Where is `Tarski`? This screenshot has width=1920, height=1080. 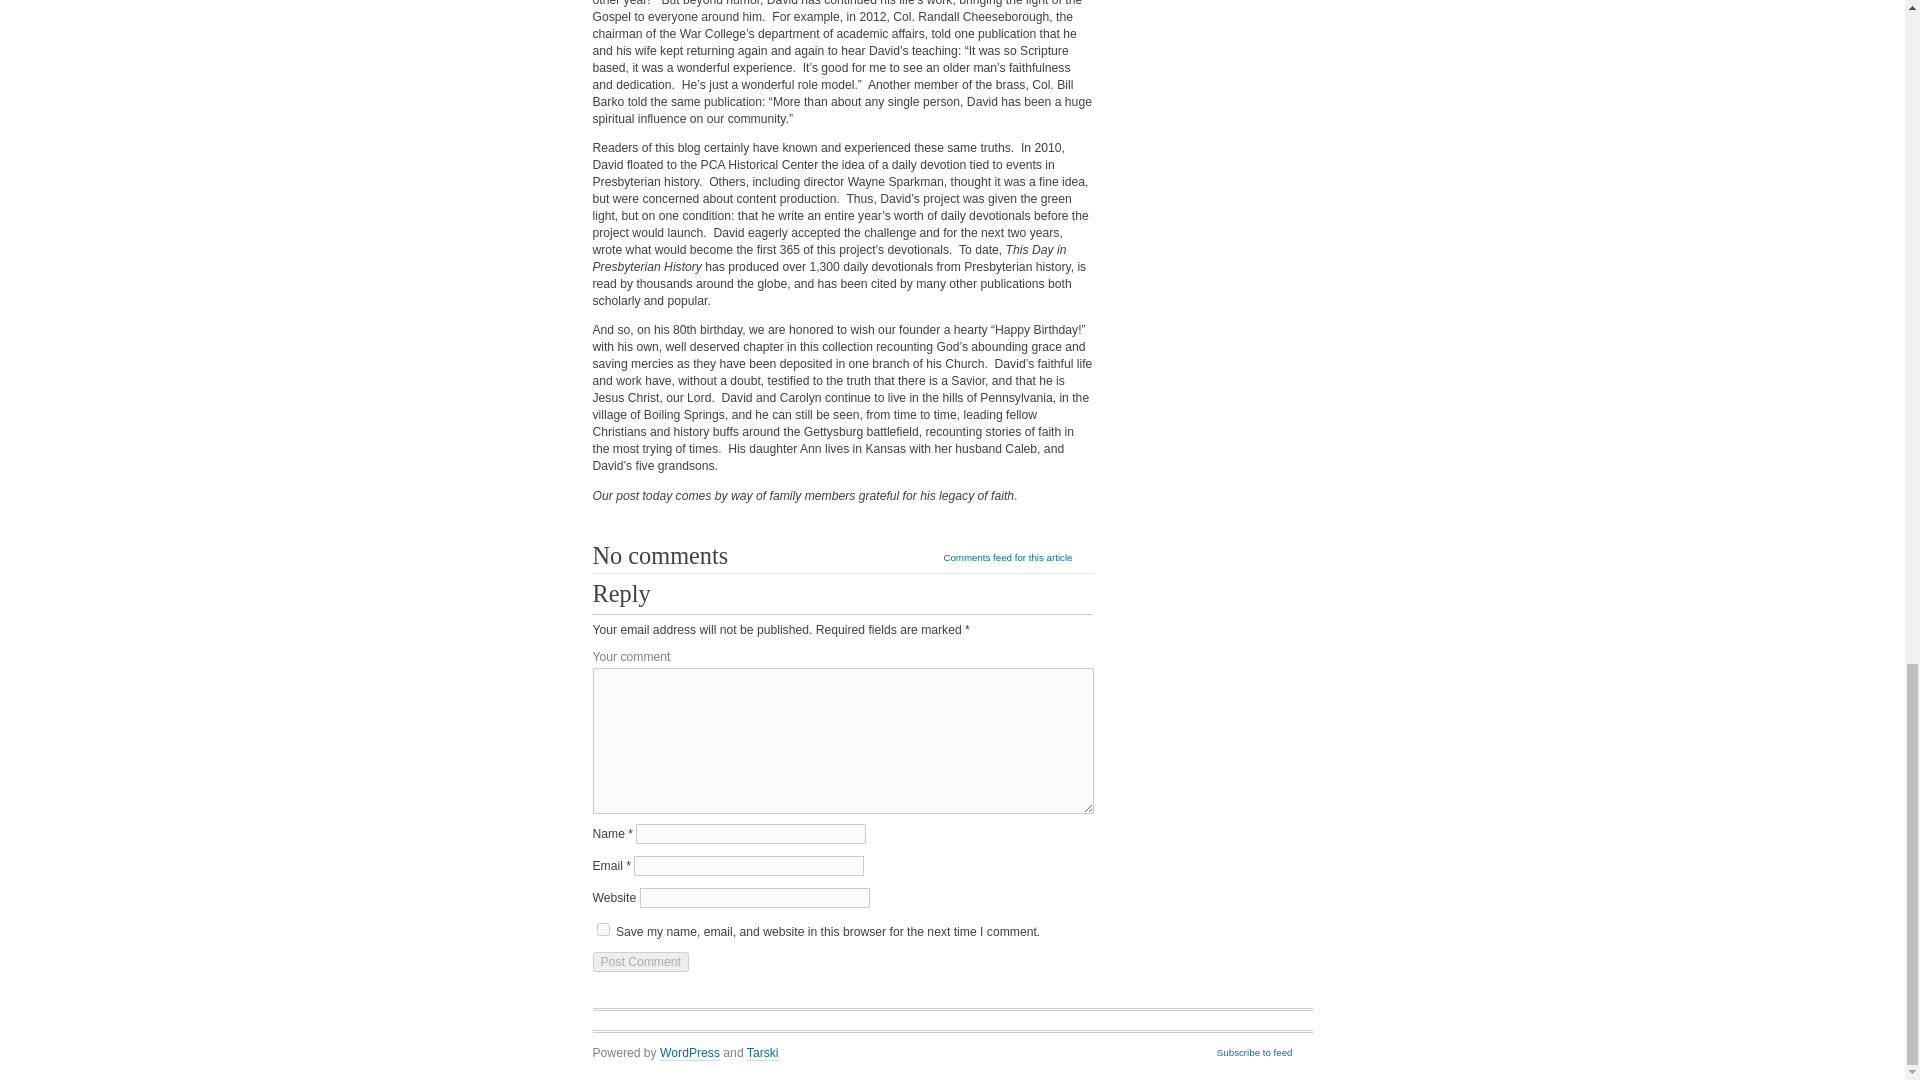
Tarski is located at coordinates (762, 1053).